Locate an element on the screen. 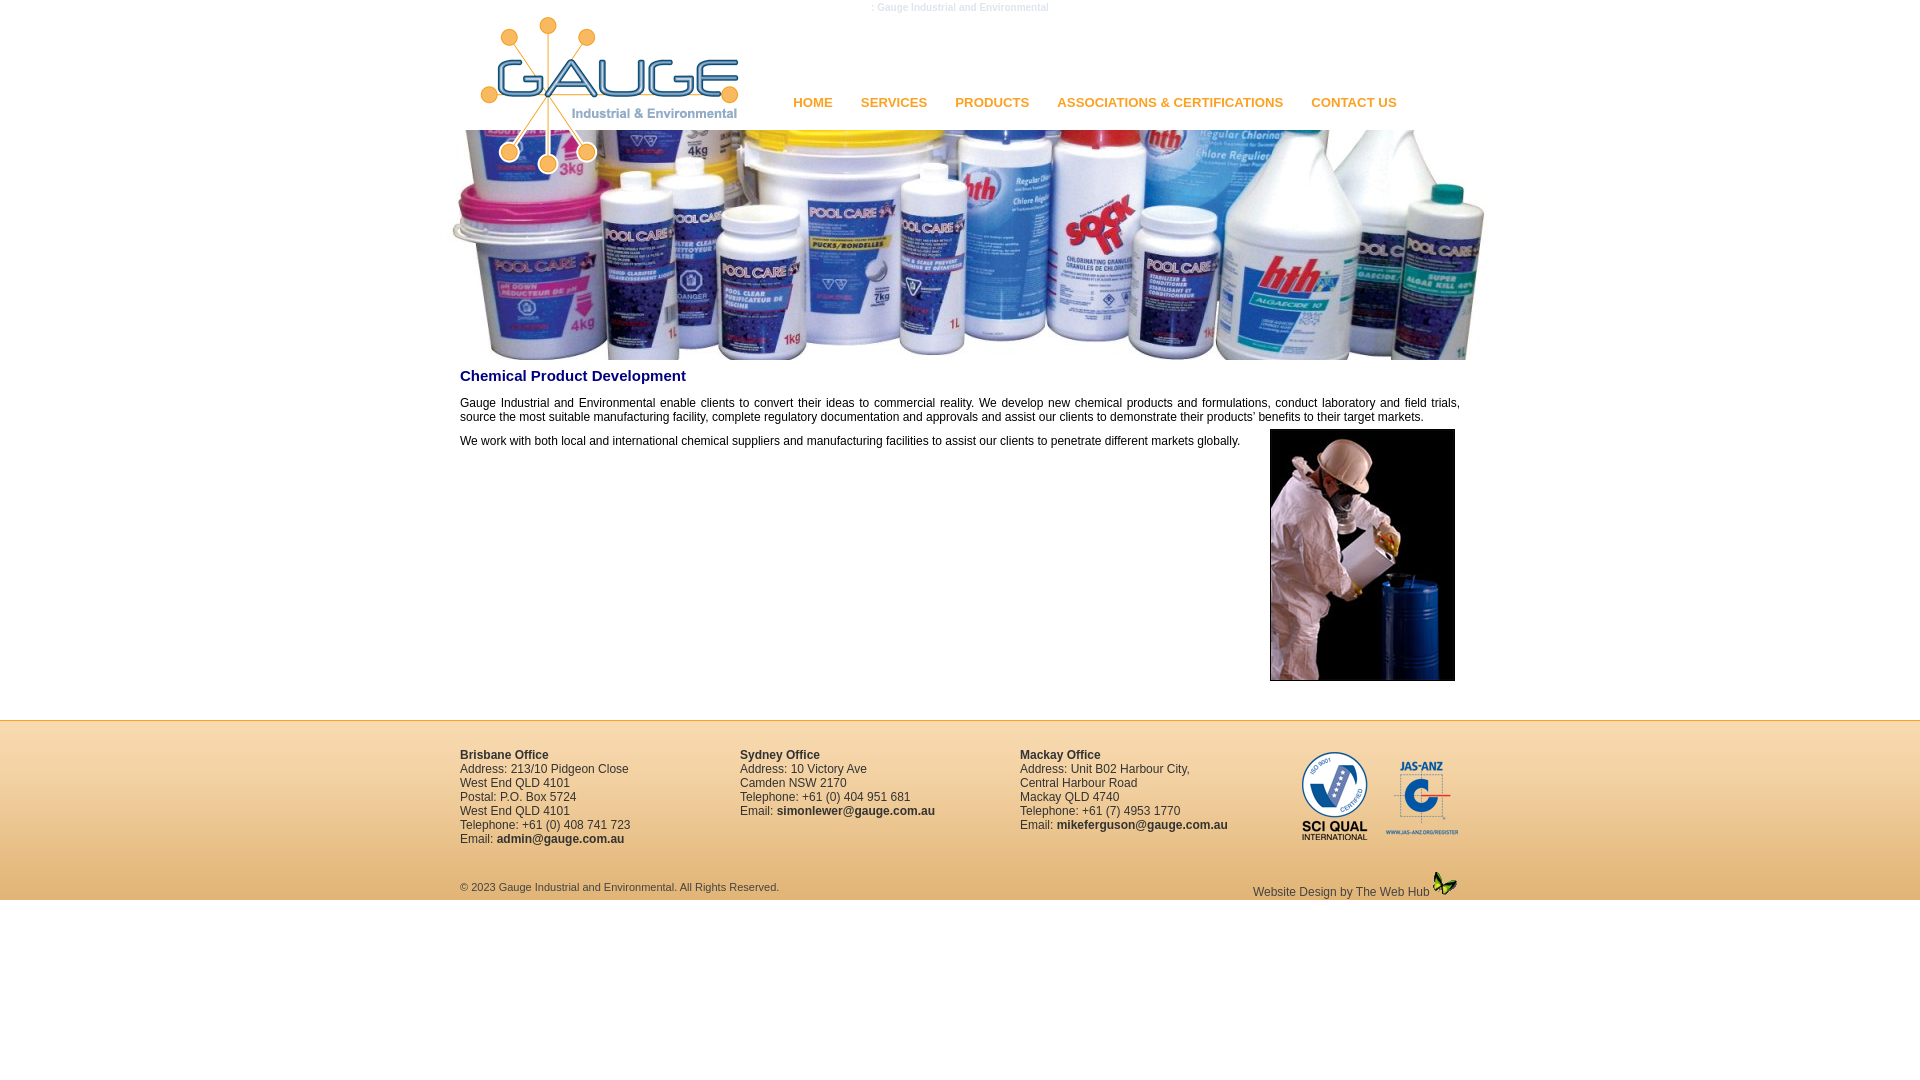  simonlewer@gauge.com.au is located at coordinates (856, 811).